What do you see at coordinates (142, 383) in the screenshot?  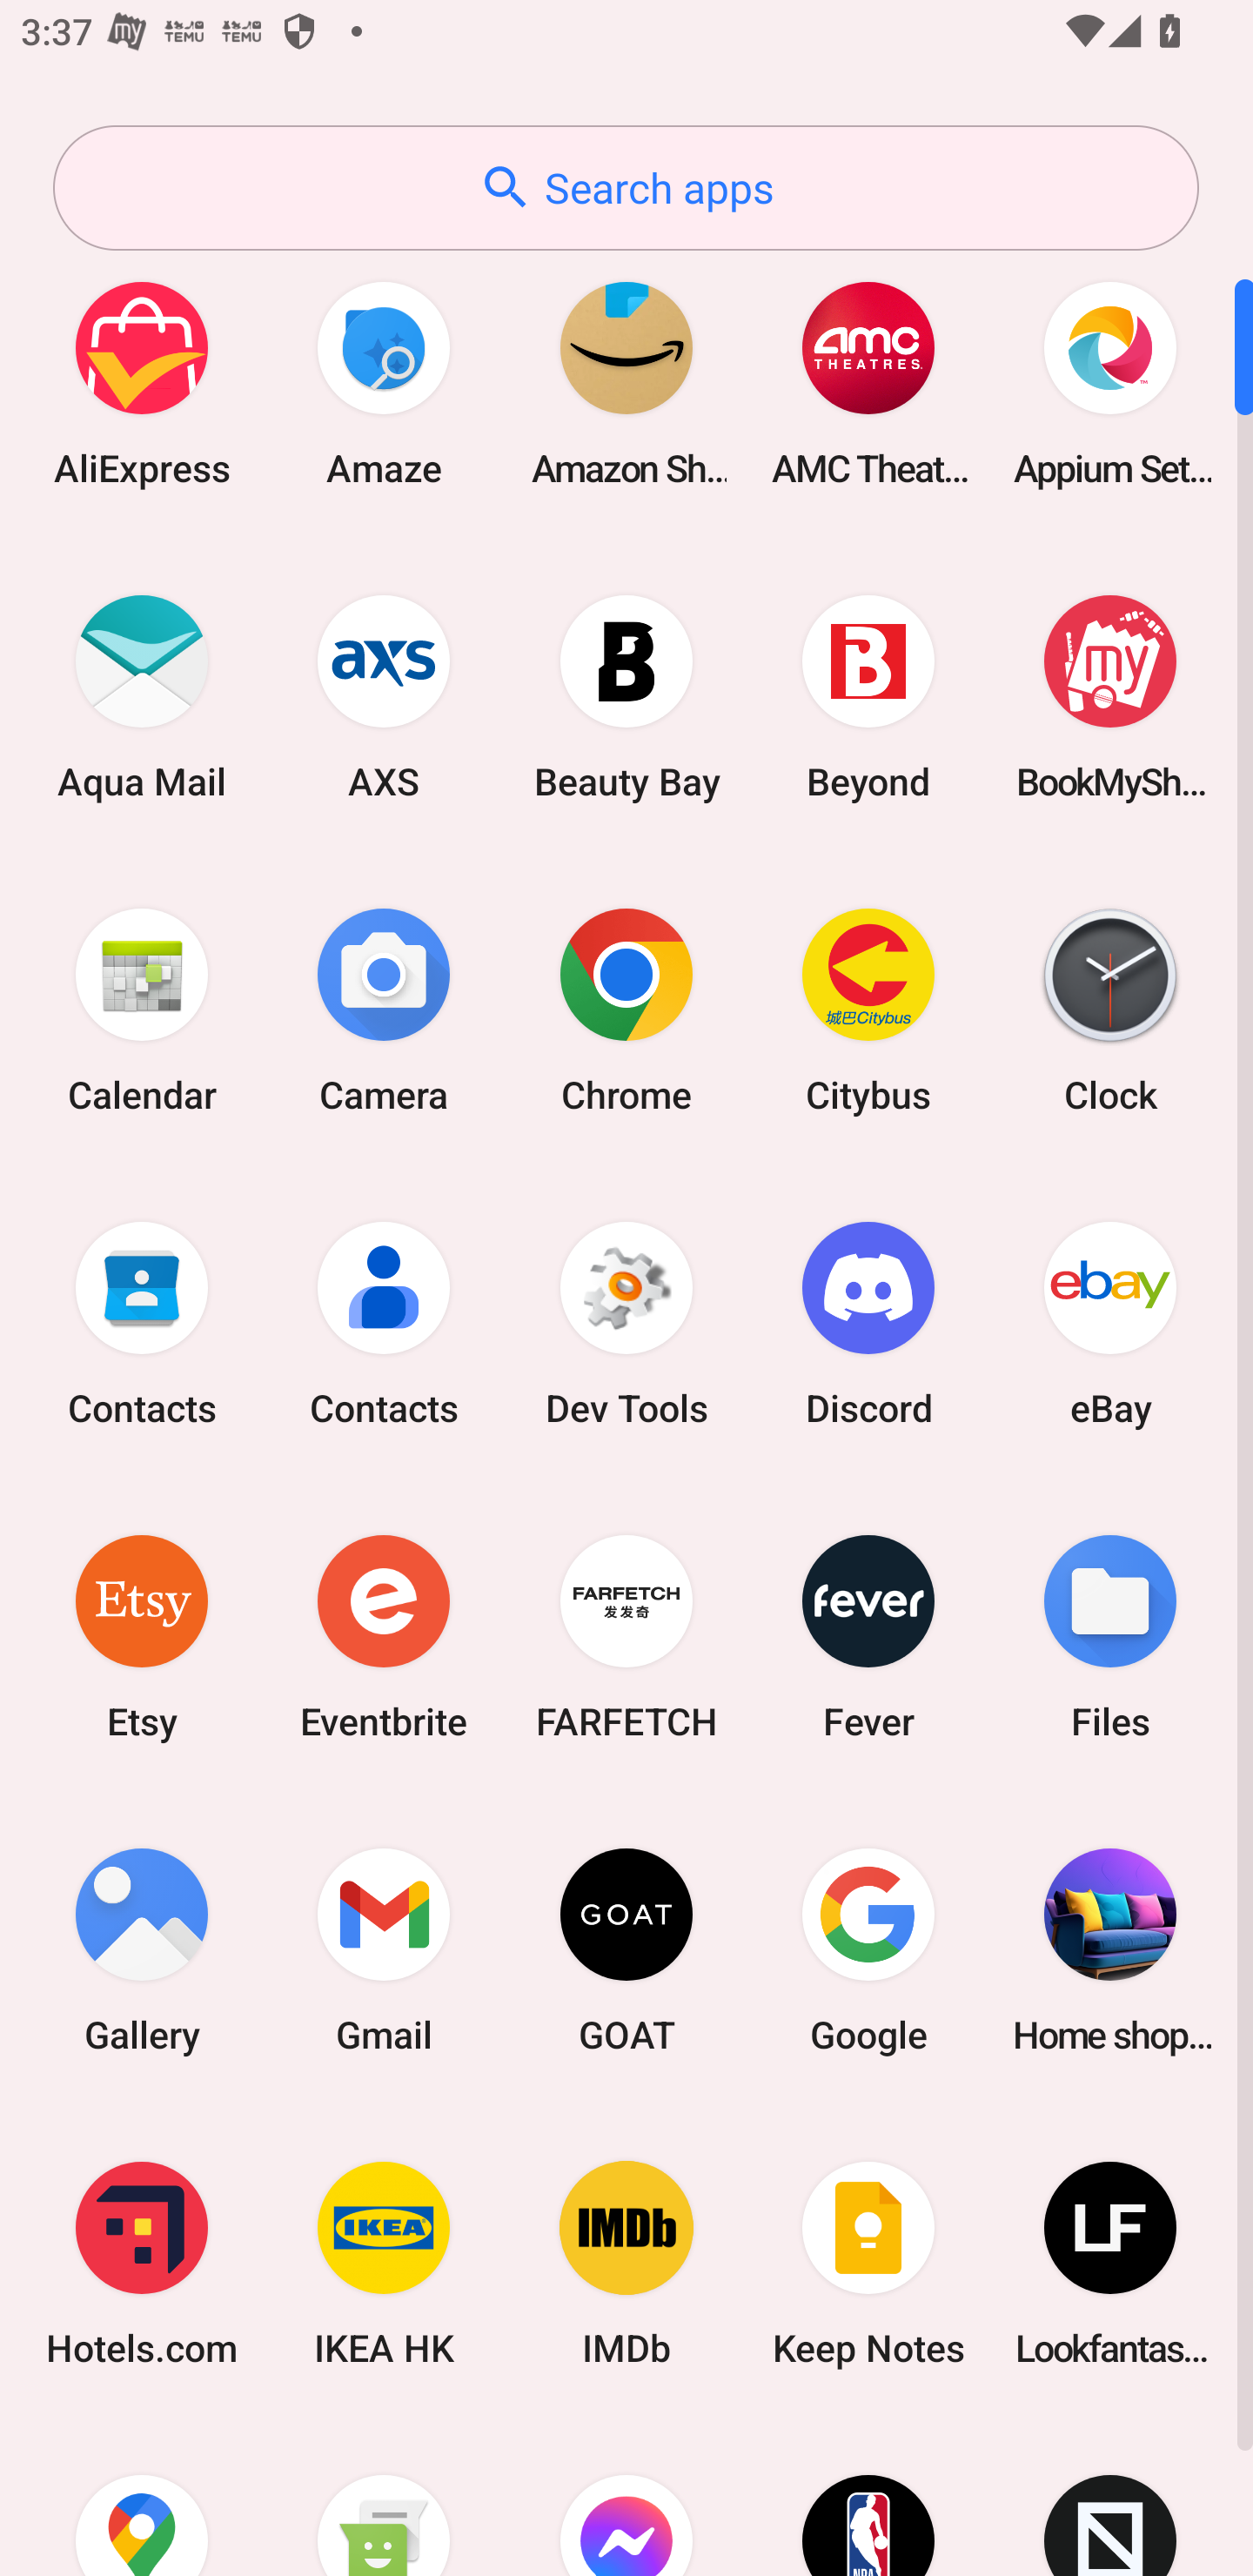 I see `AliExpress` at bounding box center [142, 383].